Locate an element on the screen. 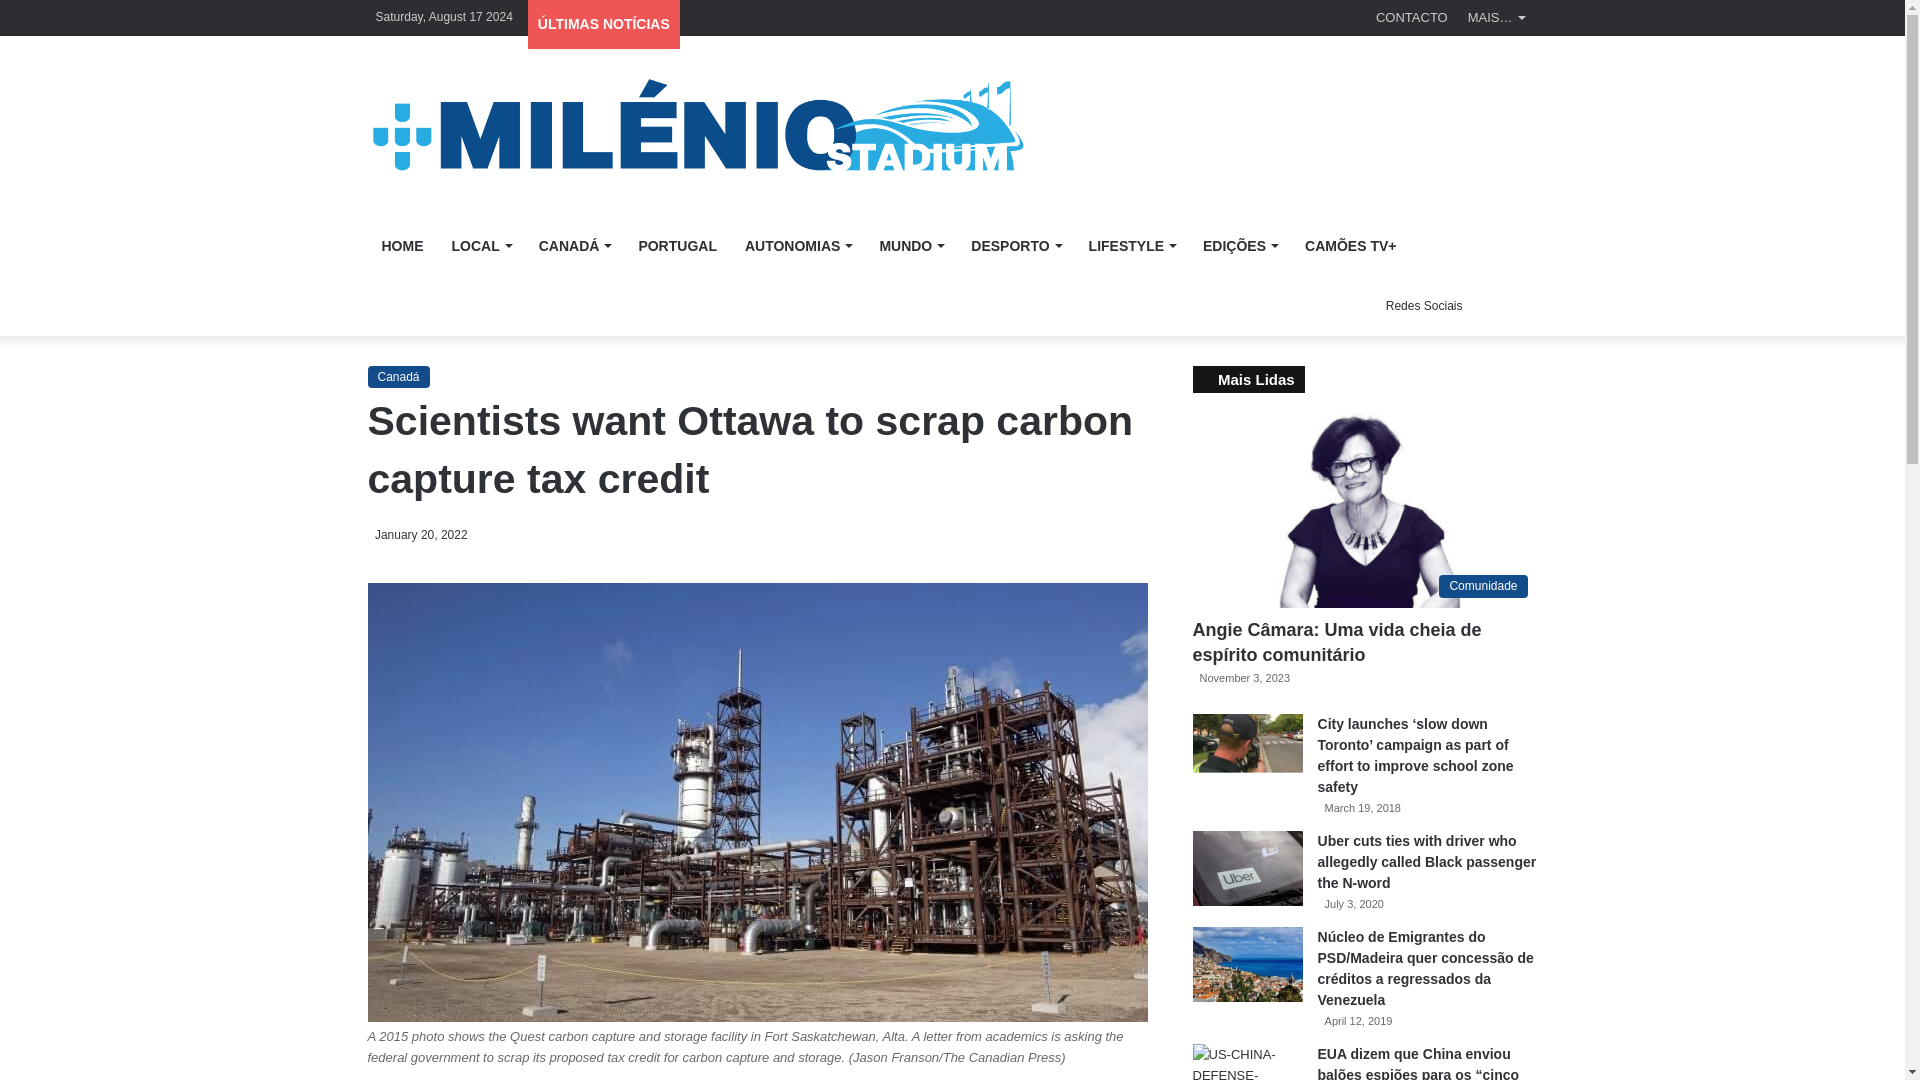 The height and width of the screenshot is (1080, 1920). Milenio Stadium is located at coordinates (696, 126).